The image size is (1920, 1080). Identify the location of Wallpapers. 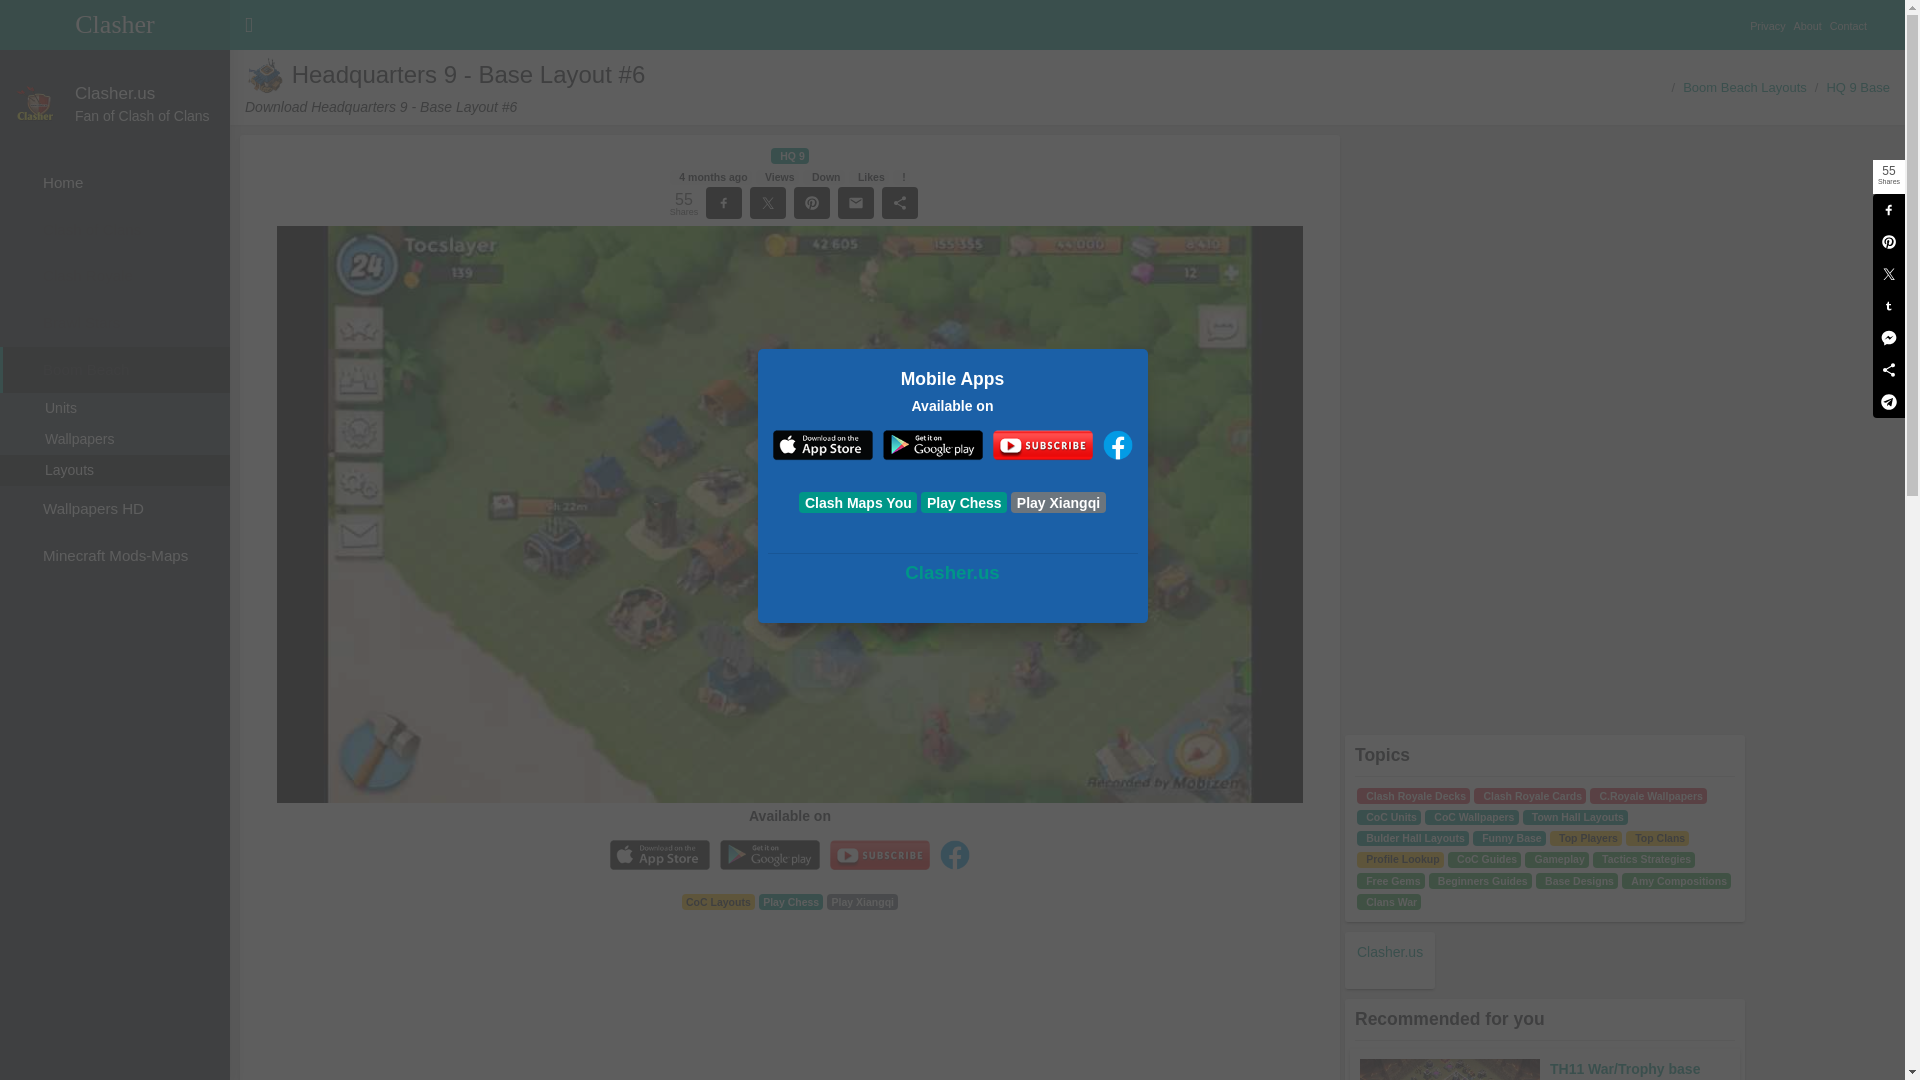
(115, 439).